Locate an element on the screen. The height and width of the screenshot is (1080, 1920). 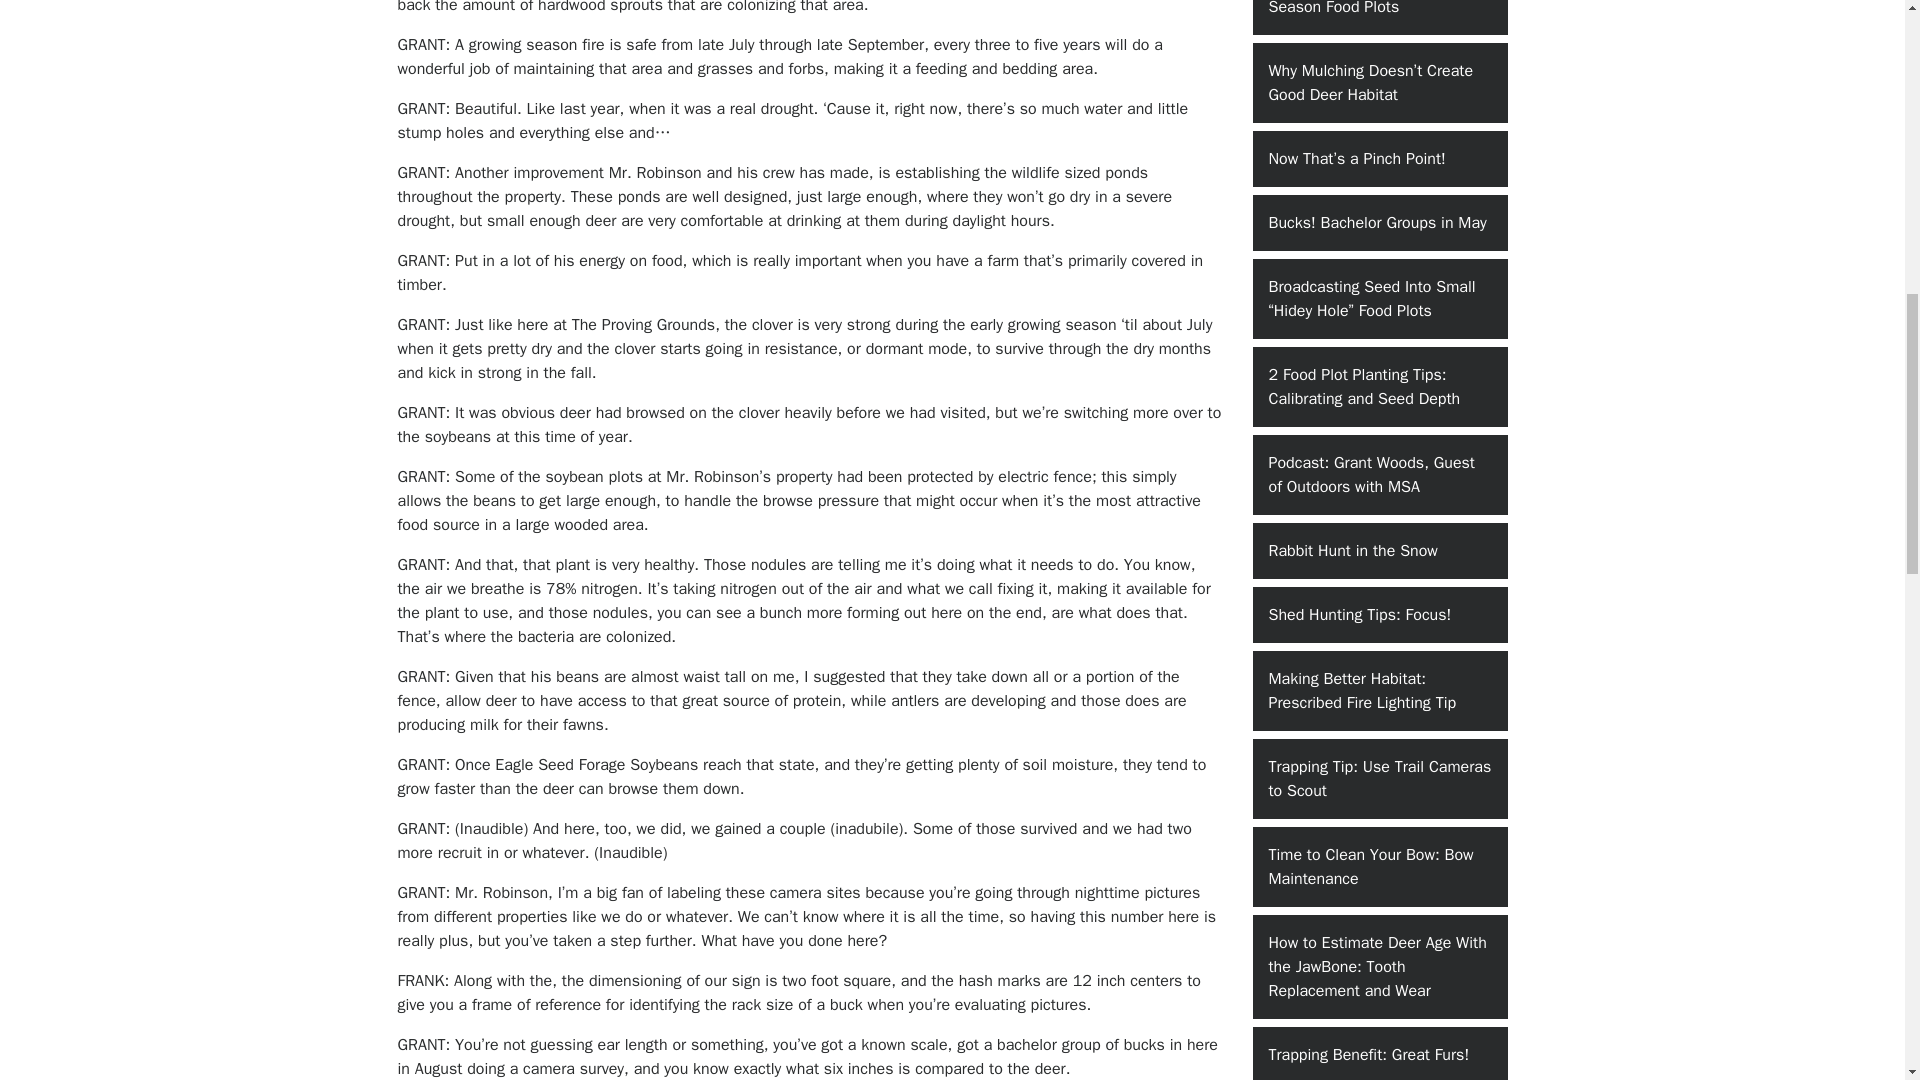
Time to Clean Your Bow: Bow Maintenance is located at coordinates (1379, 867).